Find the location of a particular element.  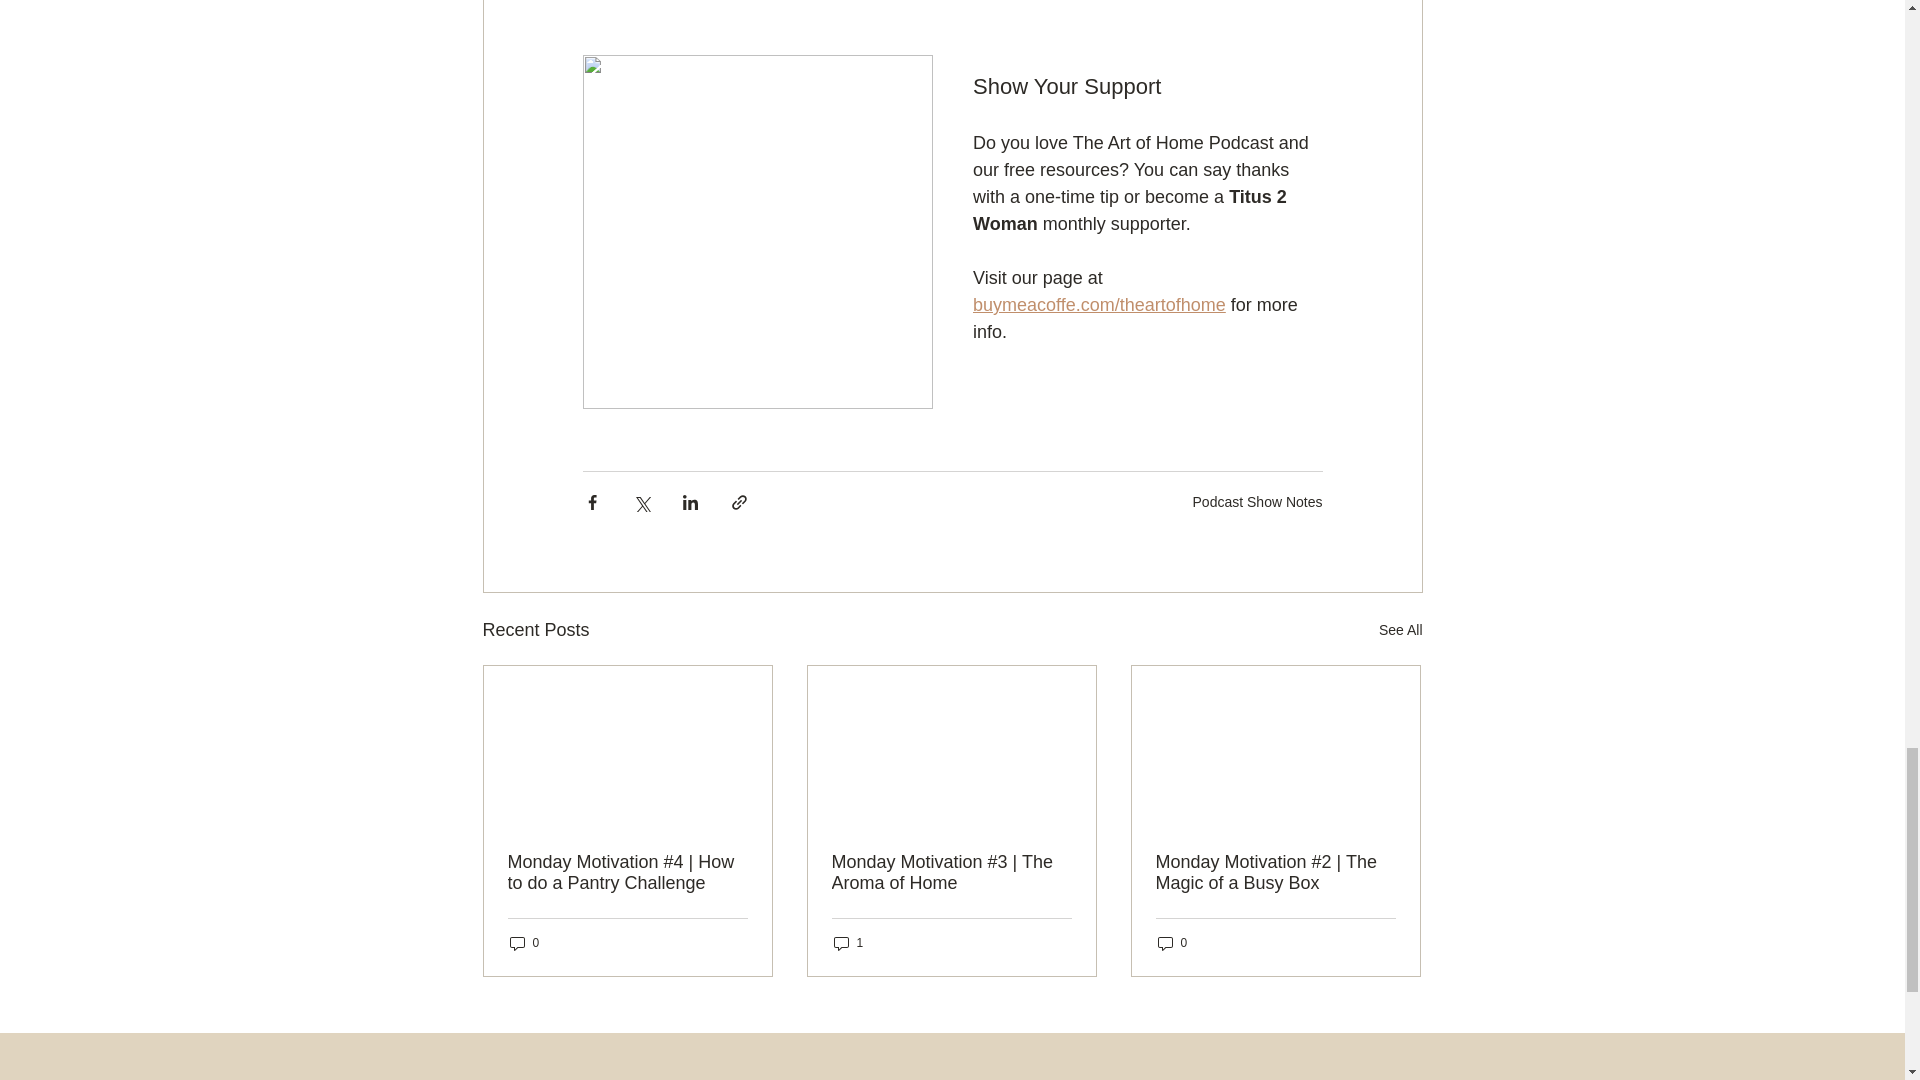

Podcast Show Notes is located at coordinates (1257, 501).